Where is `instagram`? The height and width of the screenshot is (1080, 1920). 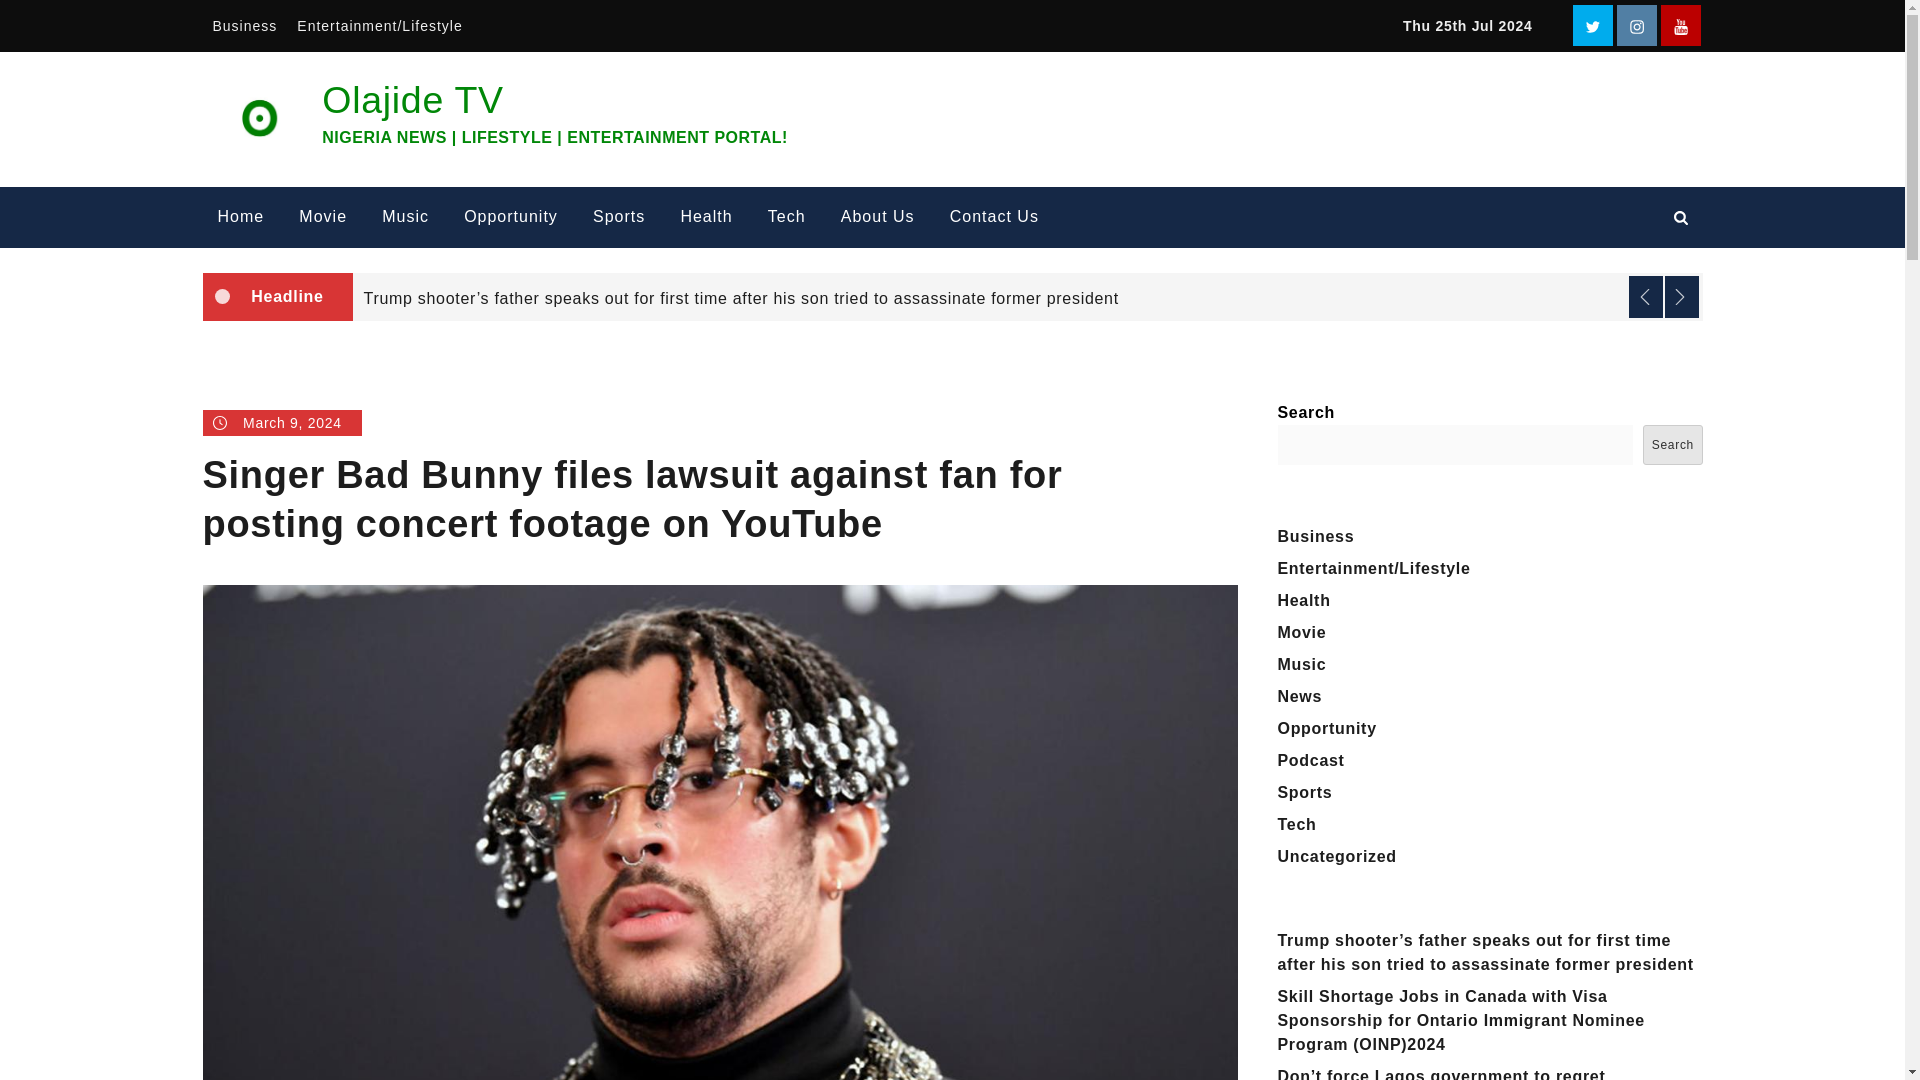
instagram is located at coordinates (1636, 26).